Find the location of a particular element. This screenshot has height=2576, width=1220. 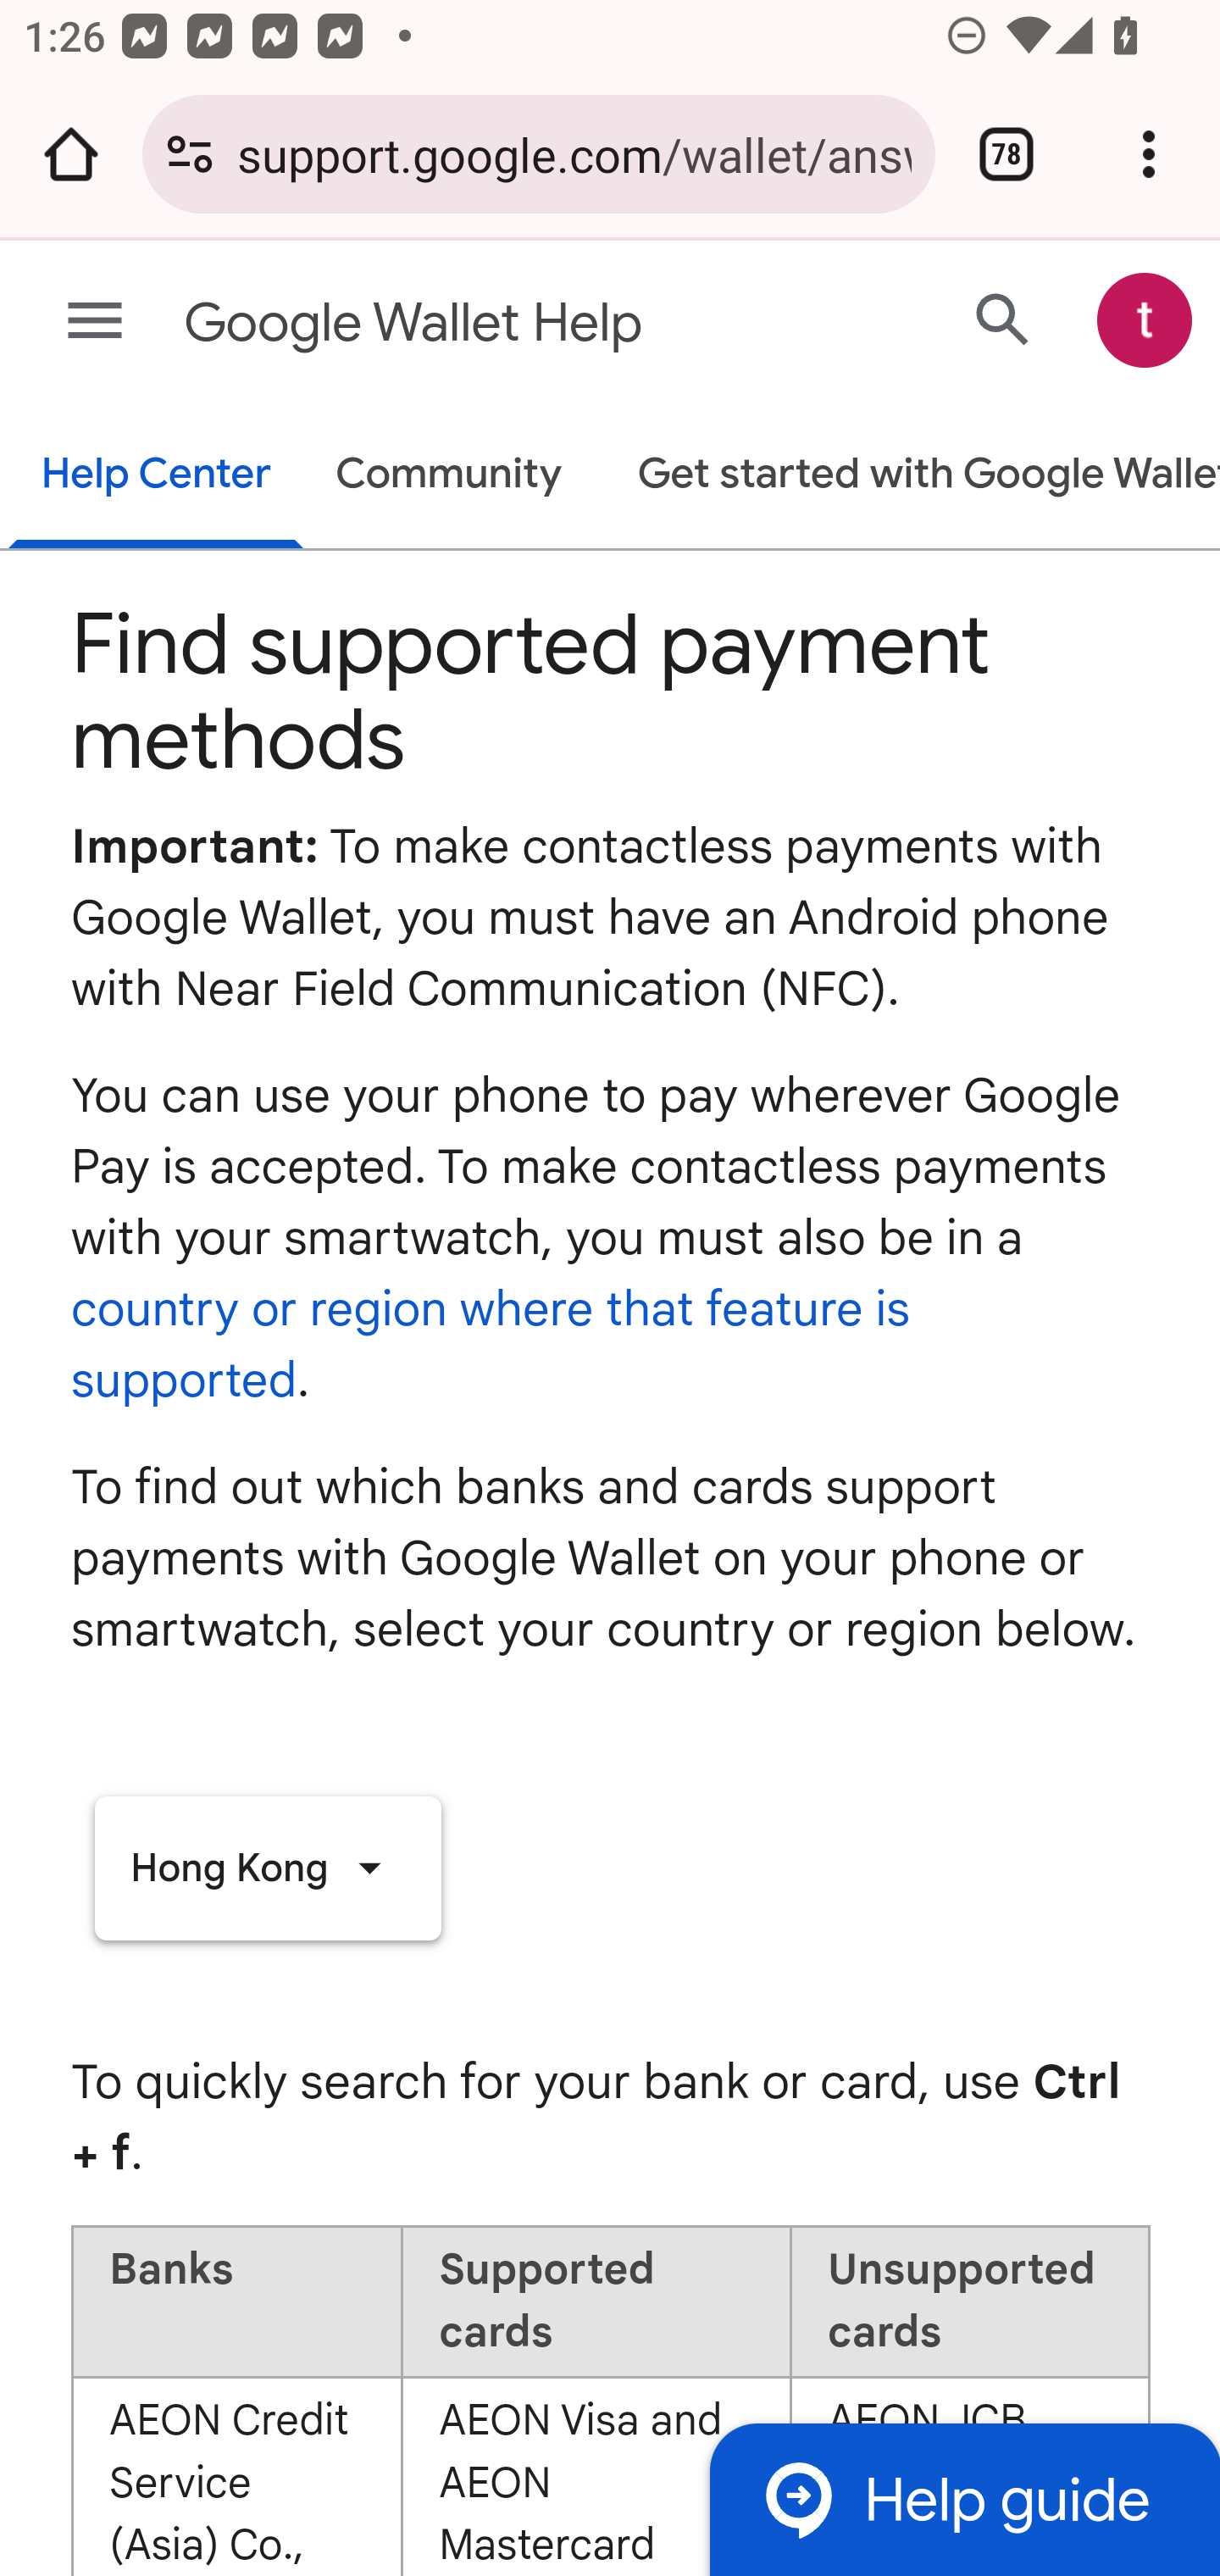

Connection is secure is located at coordinates (190, 154).